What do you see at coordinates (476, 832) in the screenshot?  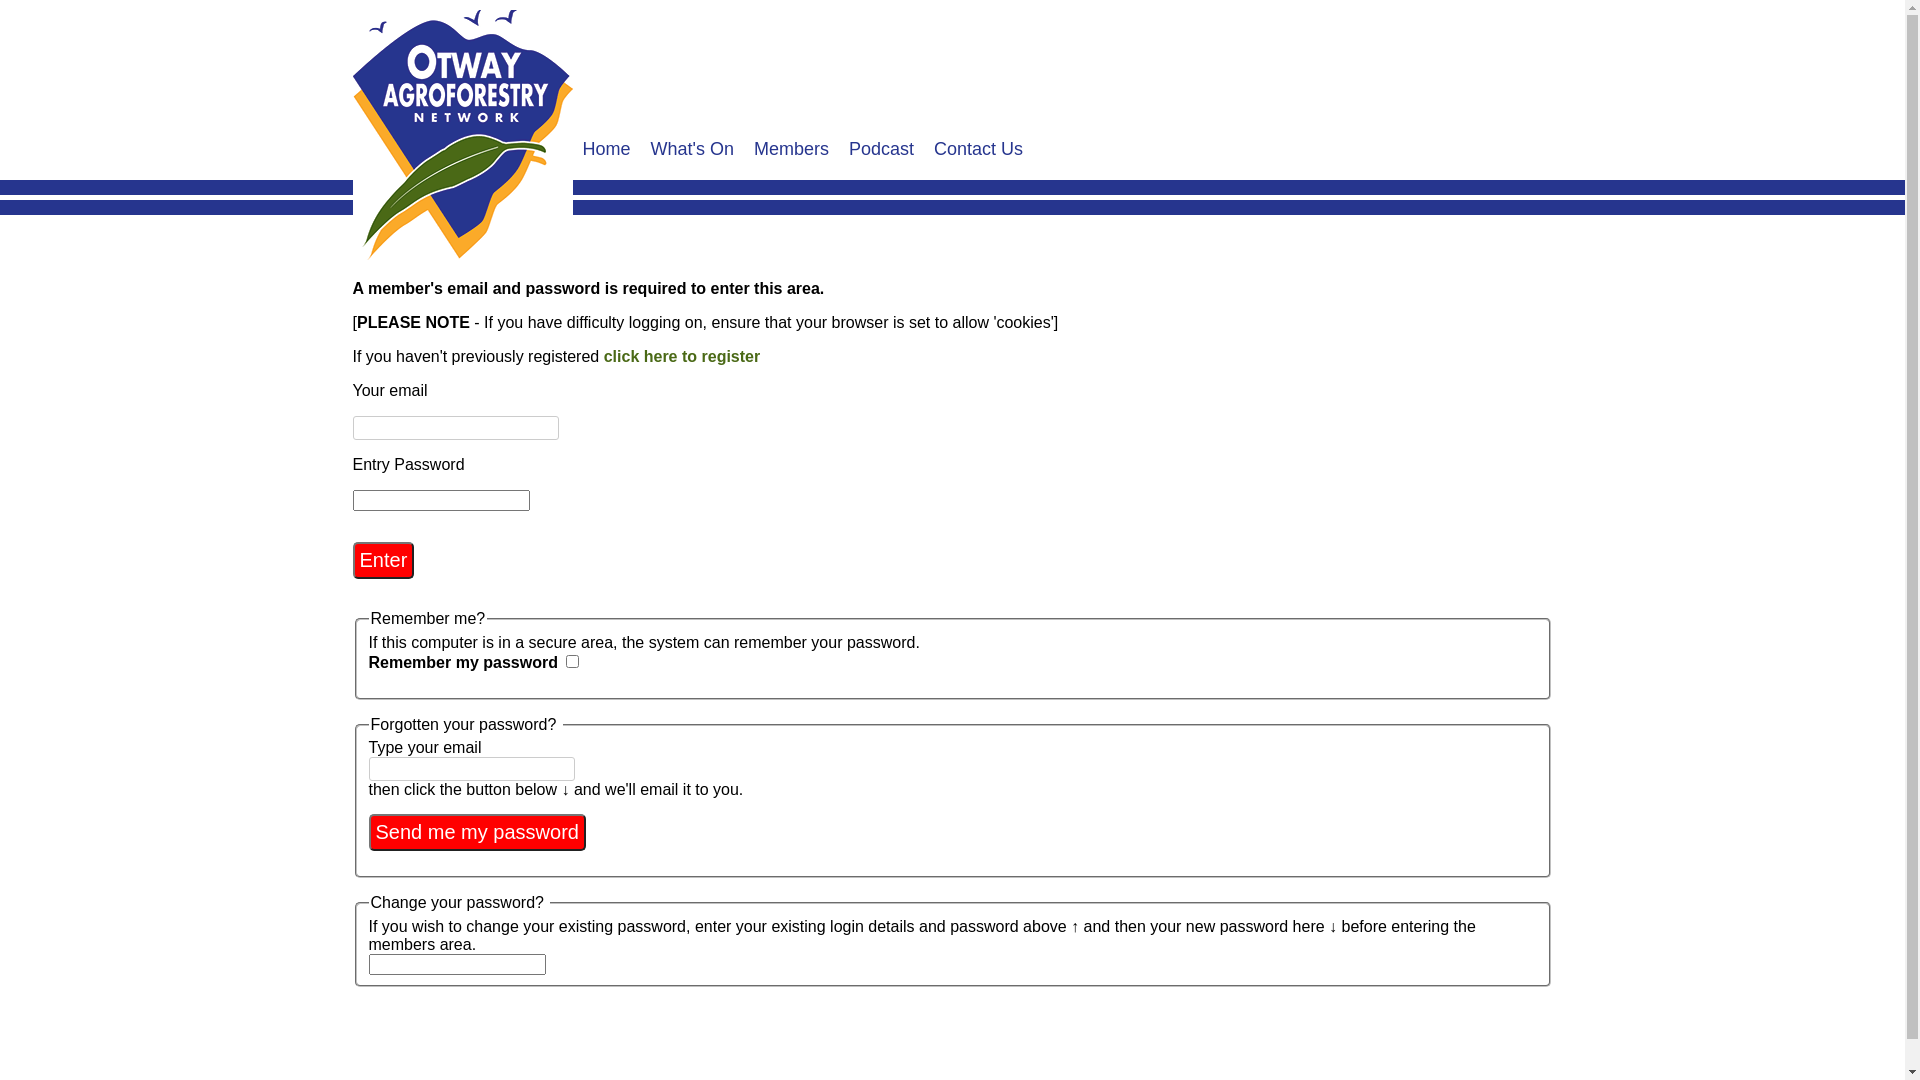 I see `Send me my password` at bounding box center [476, 832].